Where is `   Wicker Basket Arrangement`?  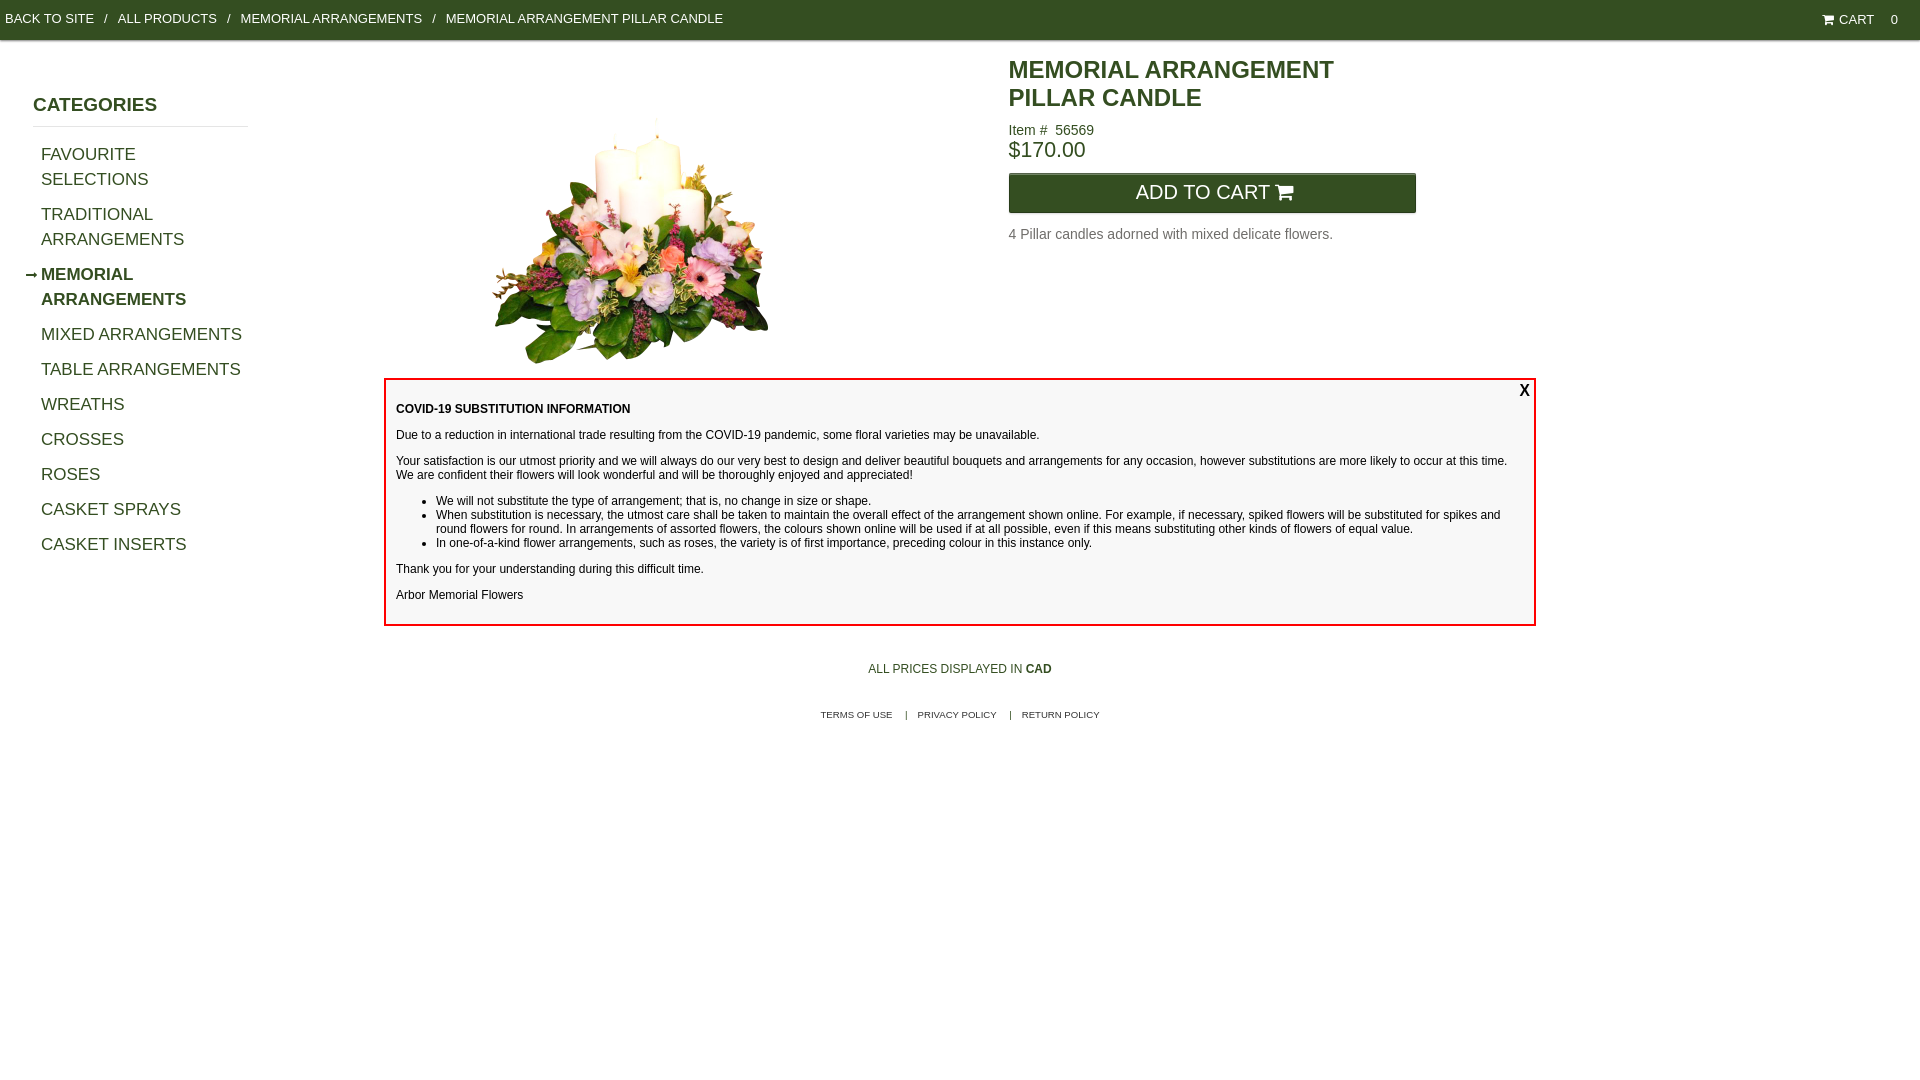
   Wicker Basket Arrangement is located at coordinates (615, 554).